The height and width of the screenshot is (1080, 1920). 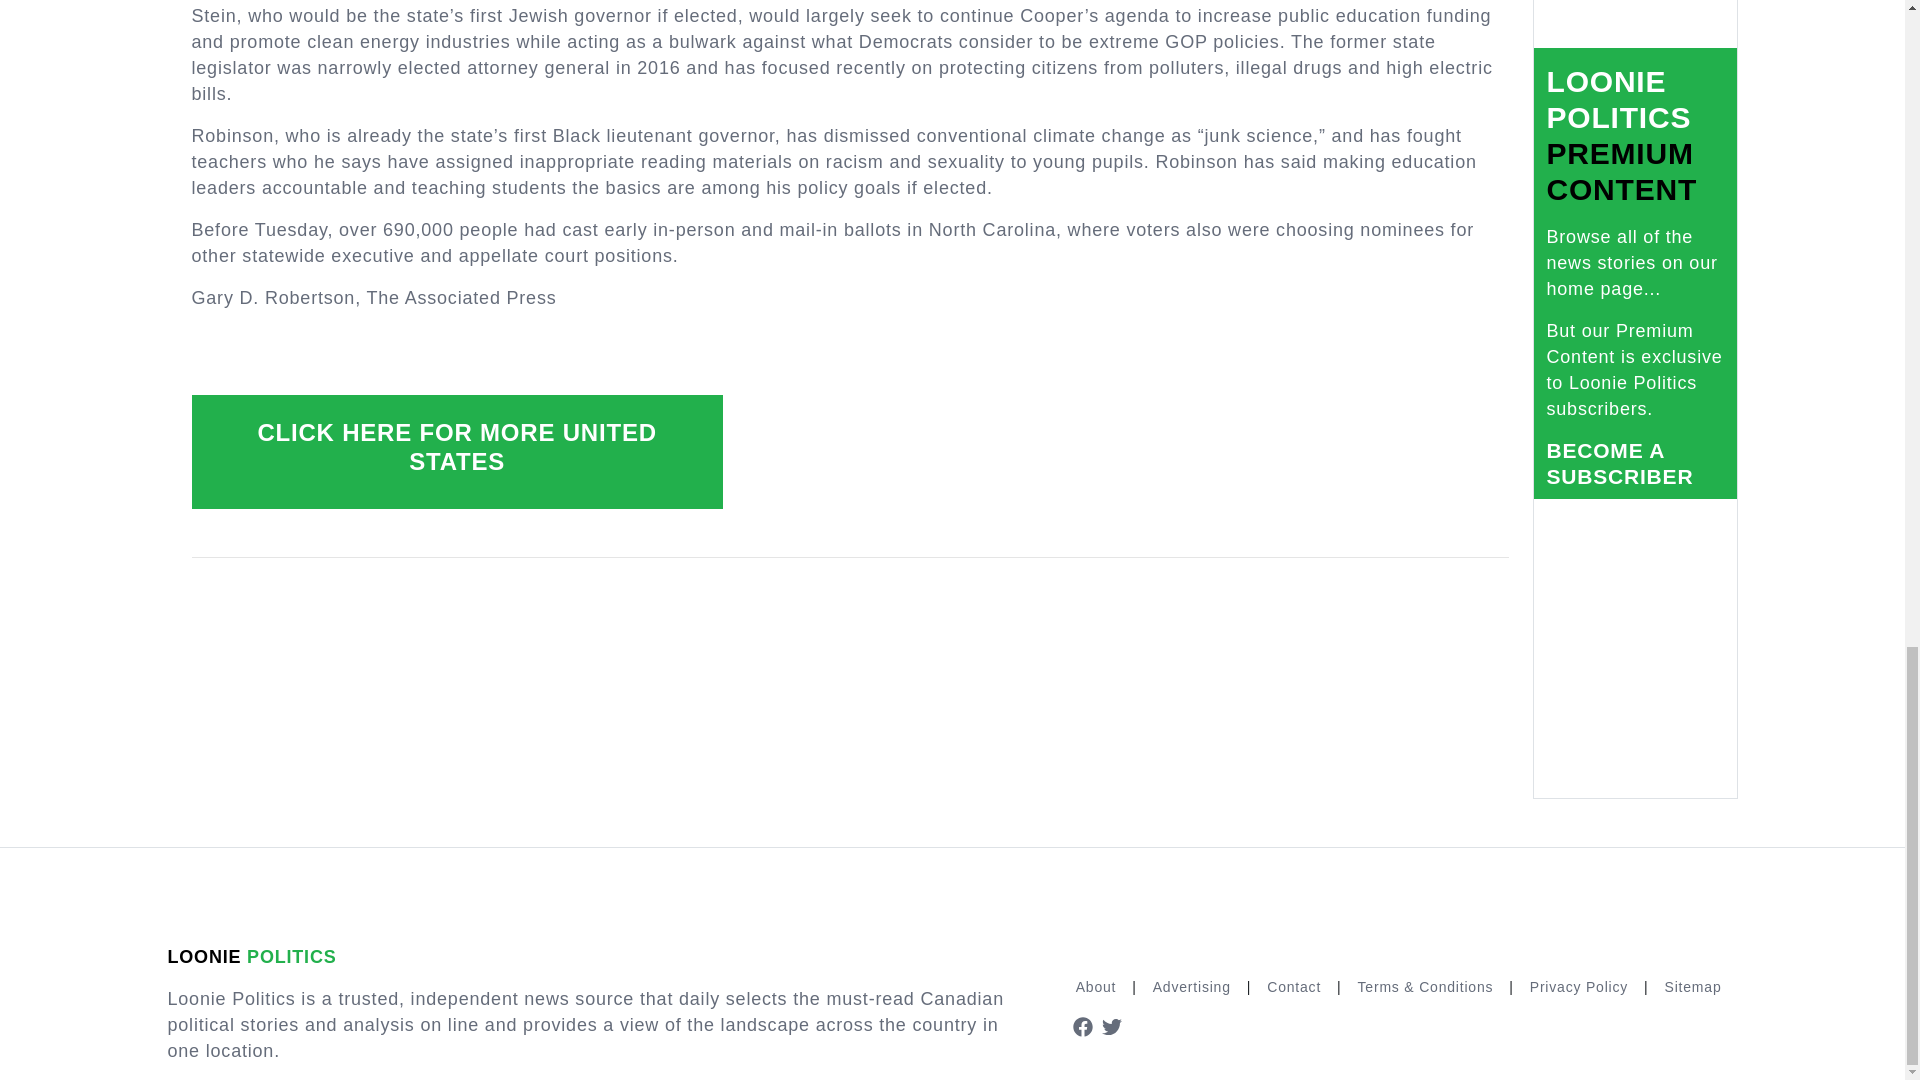 What do you see at coordinates (1693, 986) in the screenshot?
I see `Sitemap` at bounding box center [1693, 986].